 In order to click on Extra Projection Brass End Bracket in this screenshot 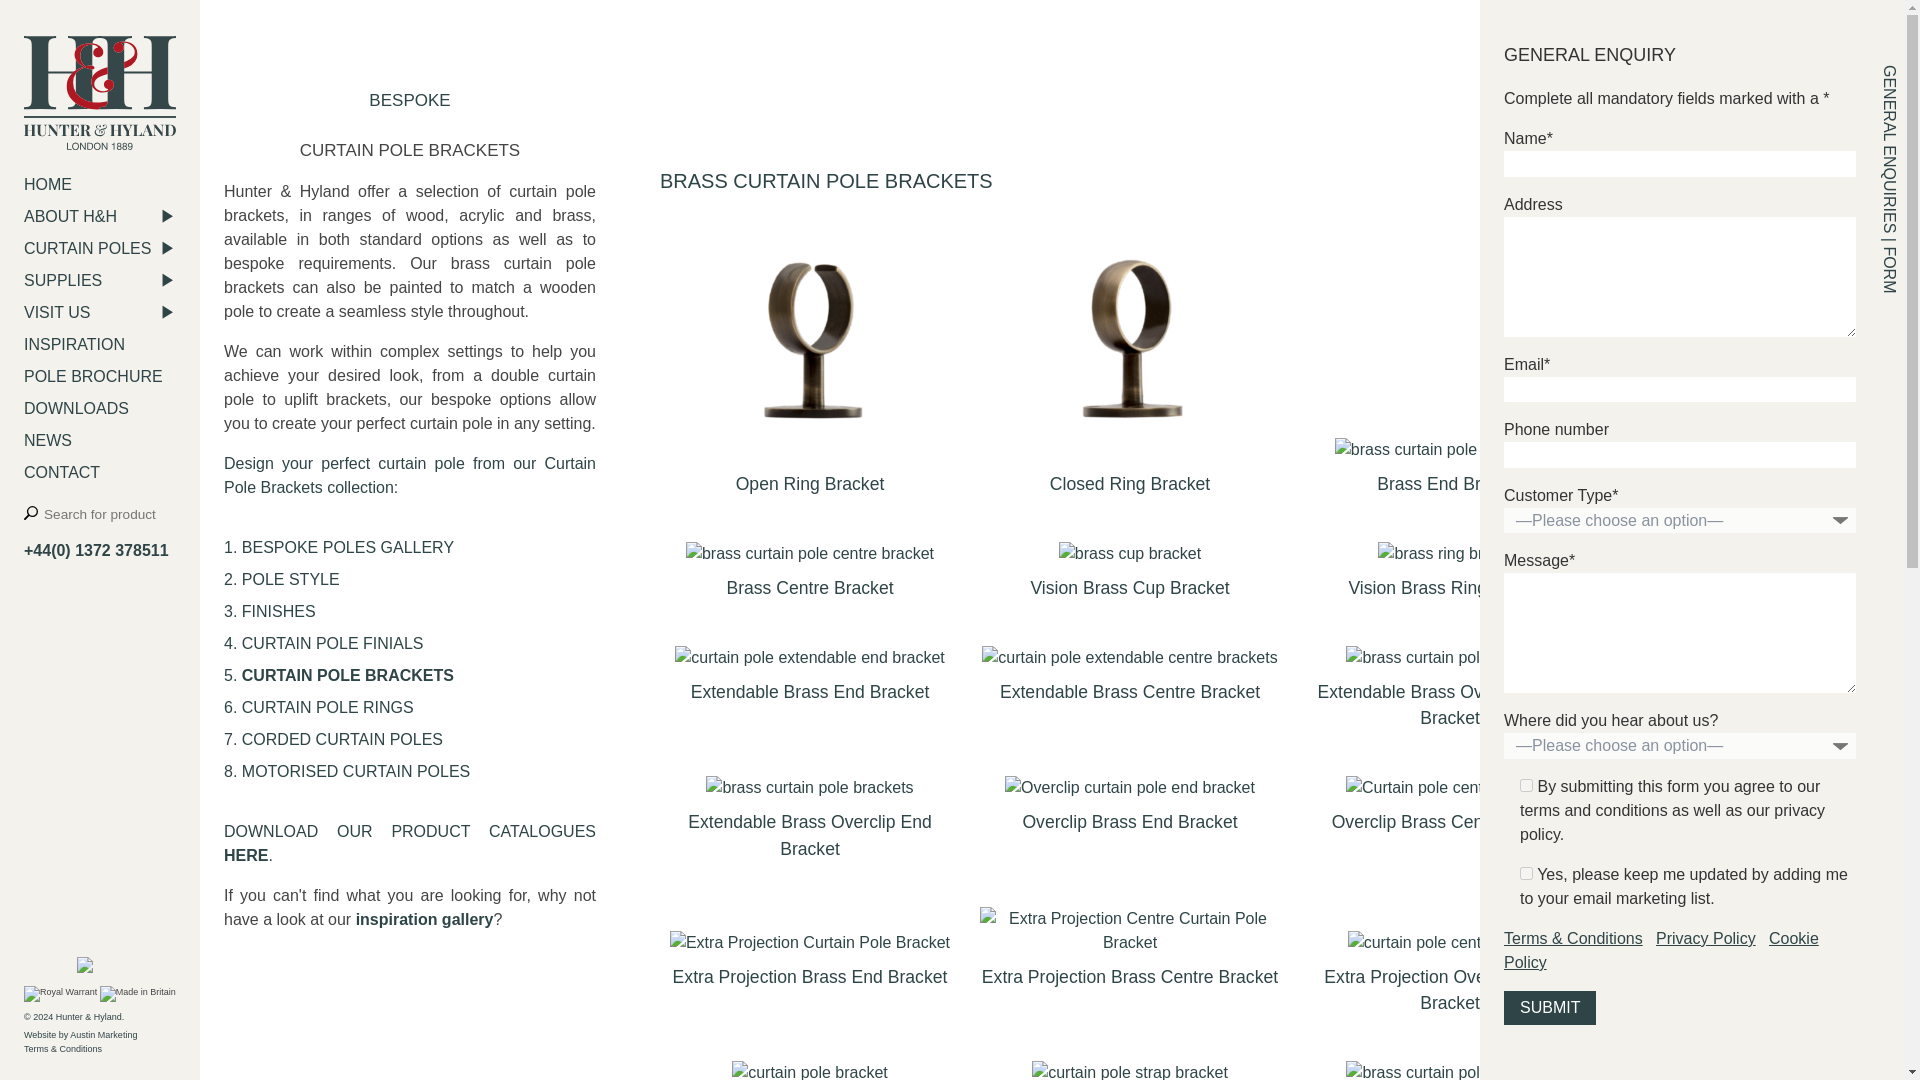, I will do `click(810, 964)`.